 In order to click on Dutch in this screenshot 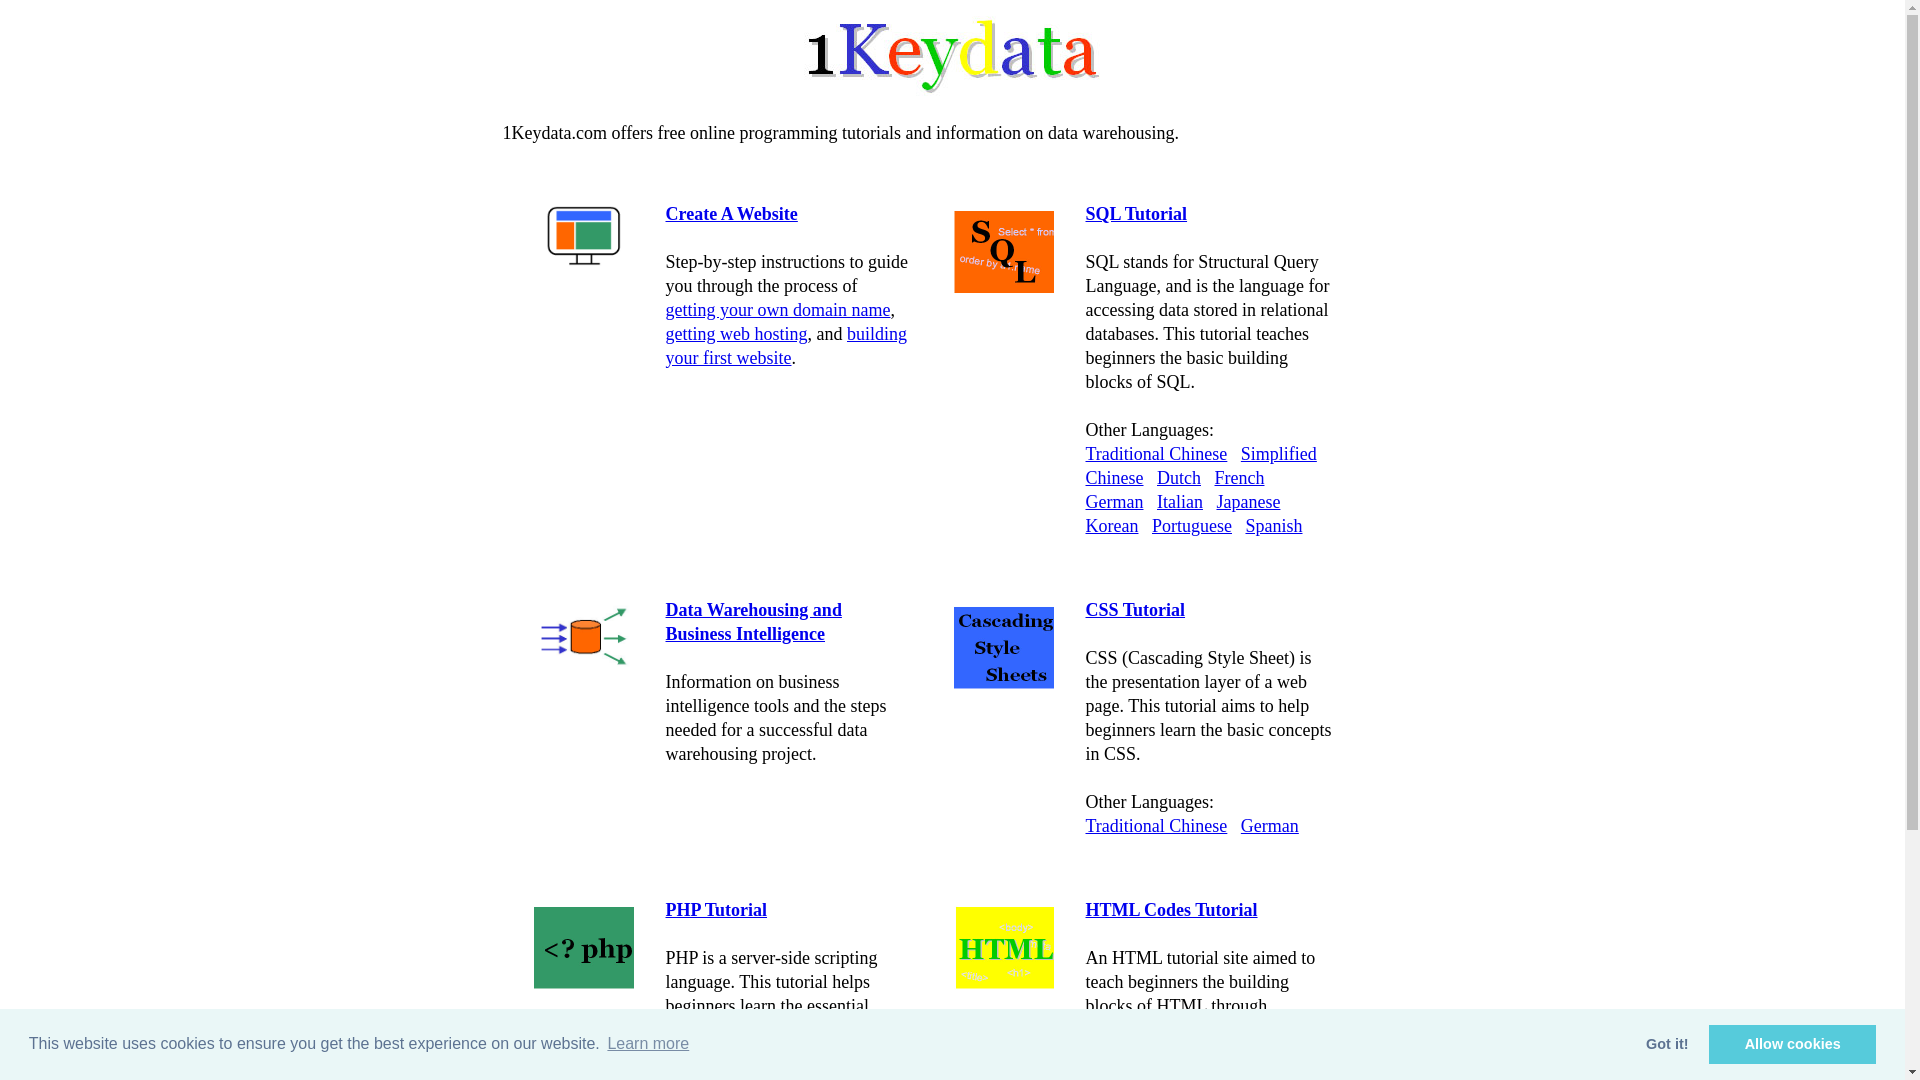, I will do `click(1179, 478)`.